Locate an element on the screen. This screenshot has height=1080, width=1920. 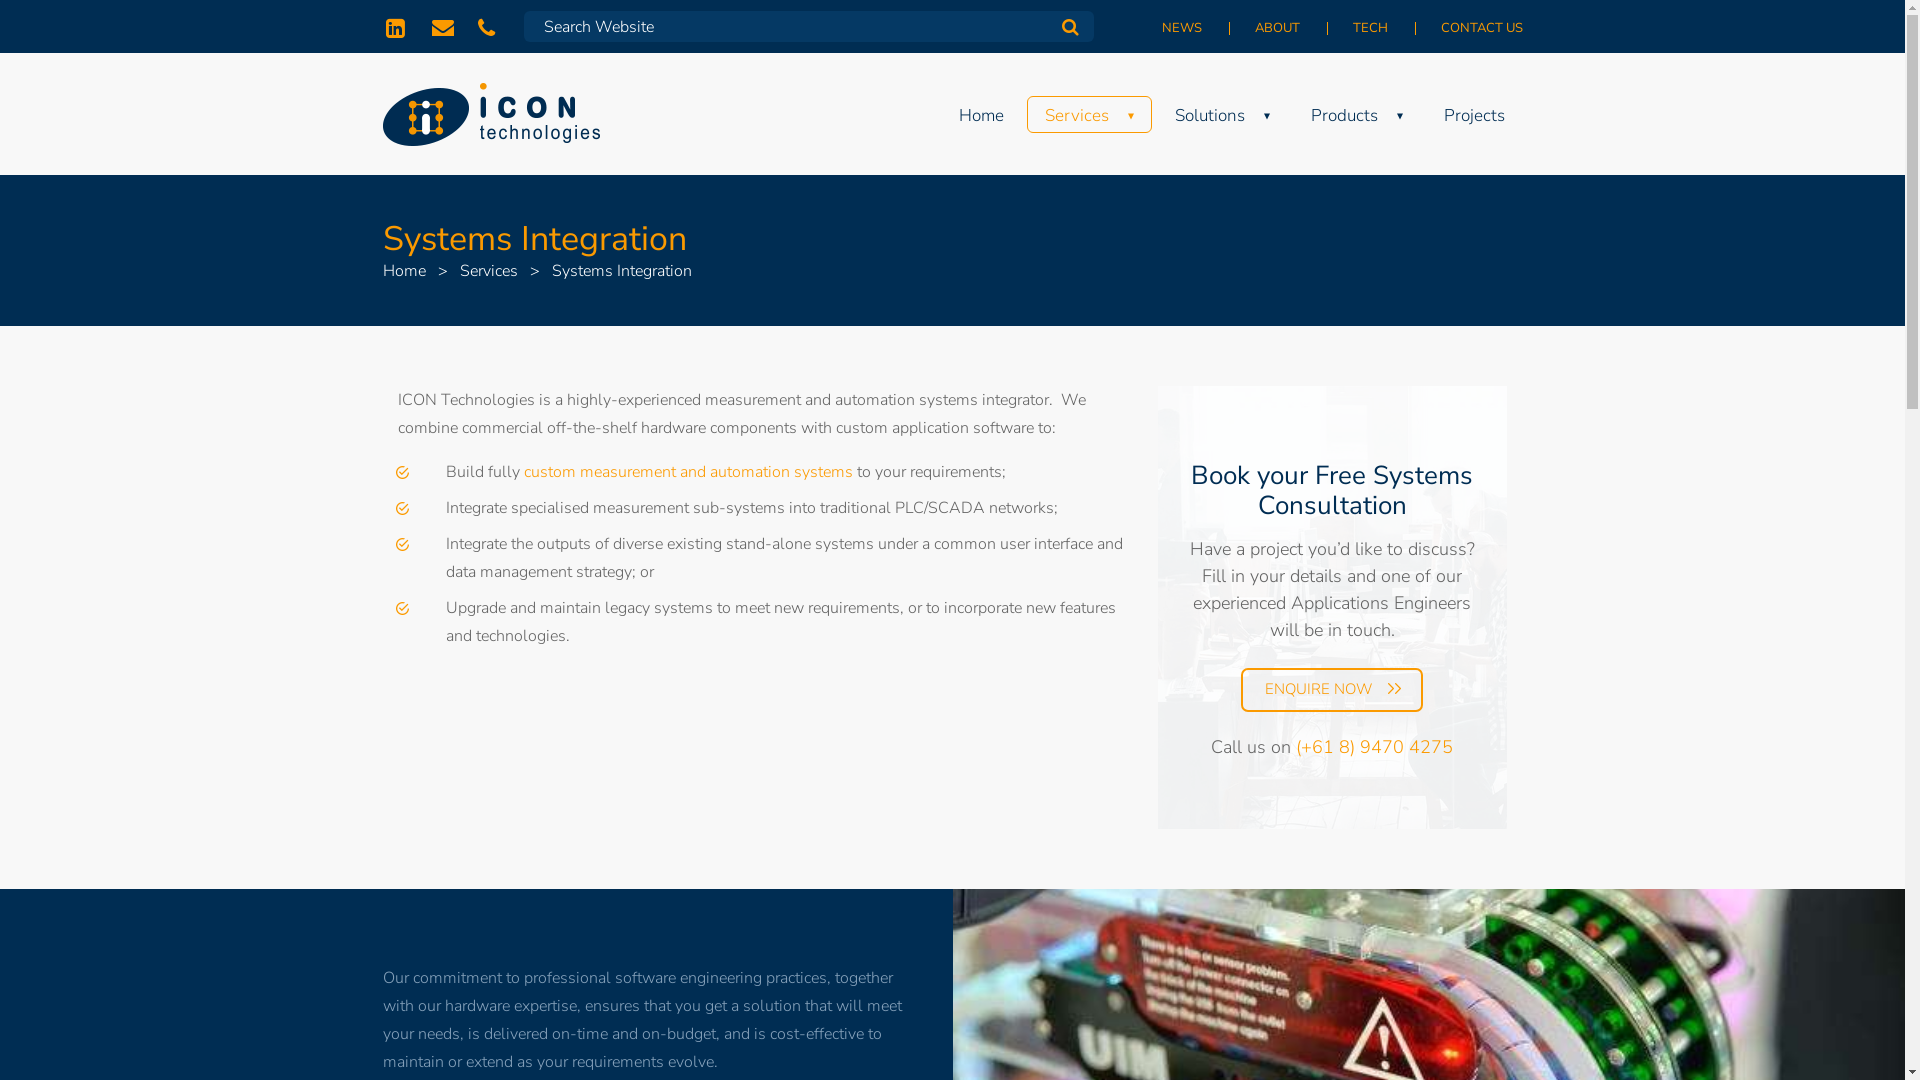
(+61 8) 9470 4275 is located at coordinates (1374, 746).